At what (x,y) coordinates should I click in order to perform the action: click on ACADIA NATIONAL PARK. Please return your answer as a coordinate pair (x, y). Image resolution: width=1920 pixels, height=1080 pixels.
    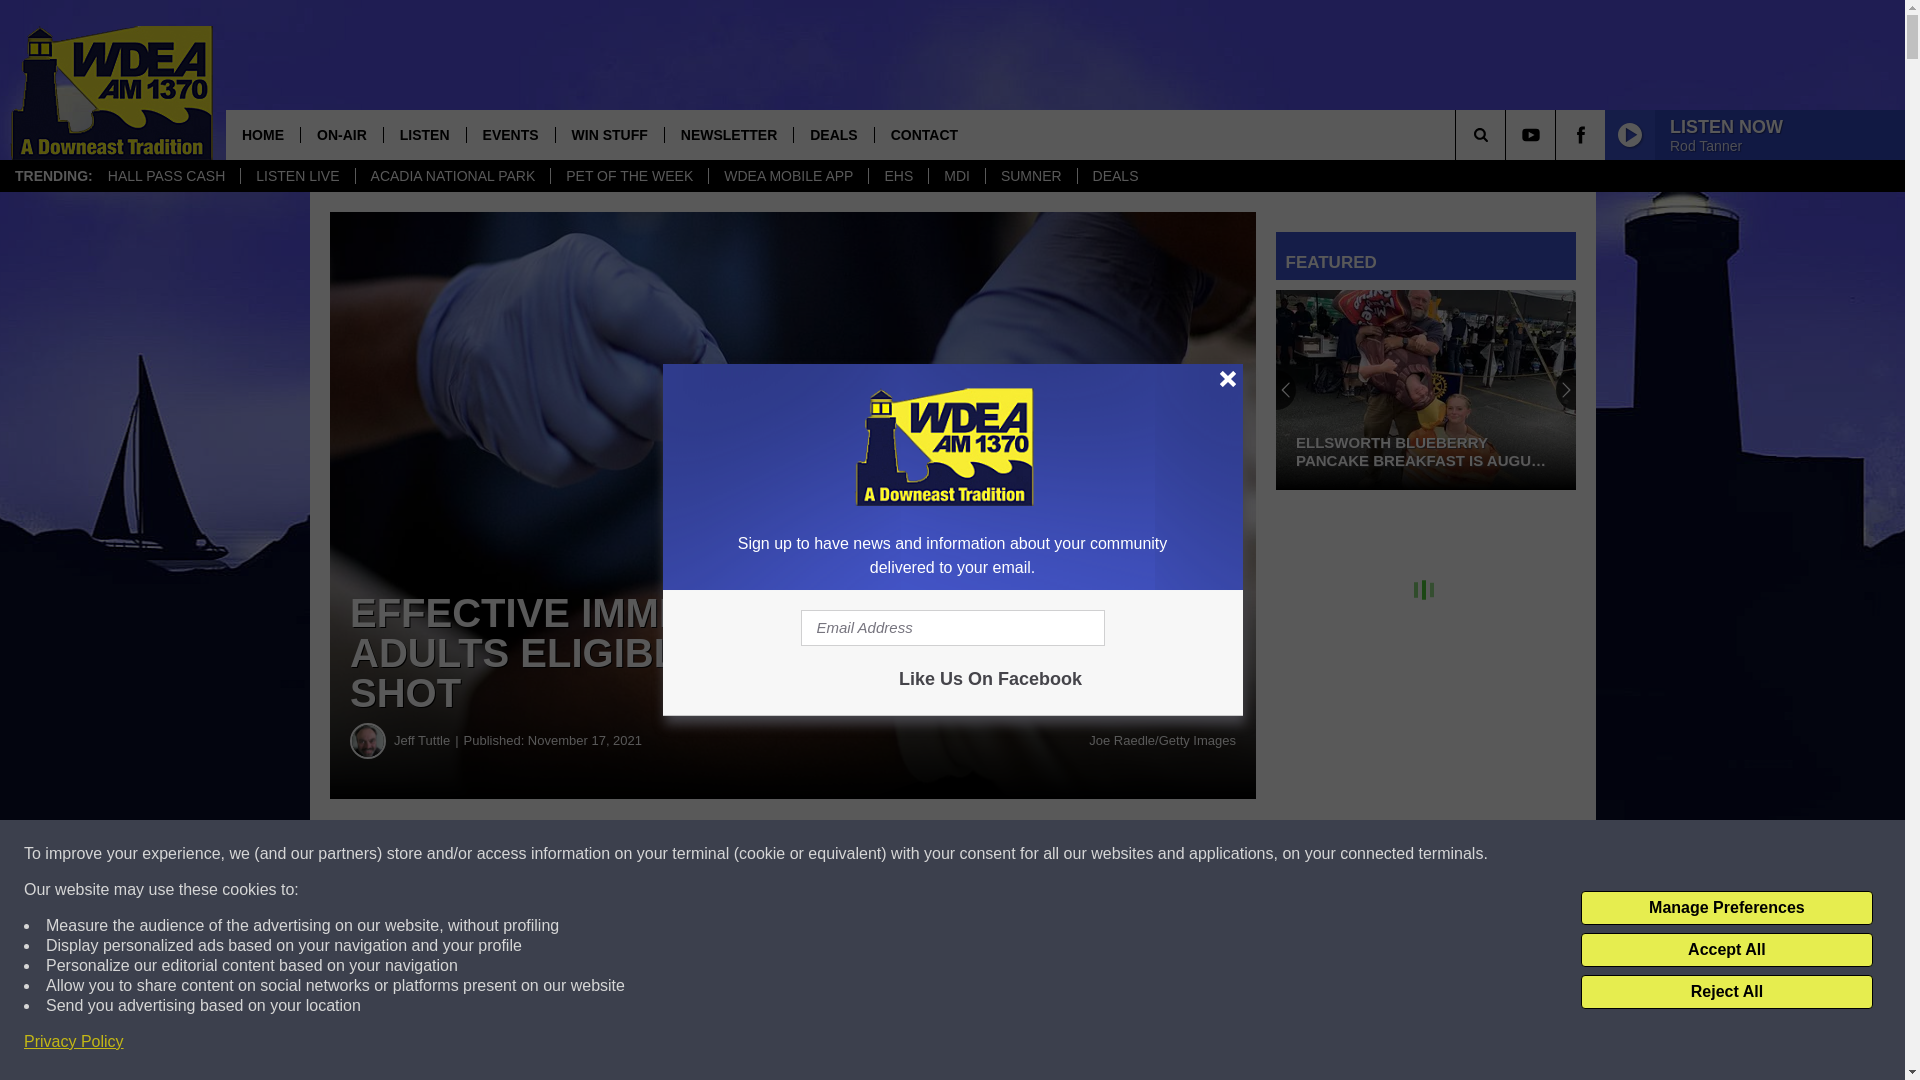
    Looking at the image, I should click on (453, 176).